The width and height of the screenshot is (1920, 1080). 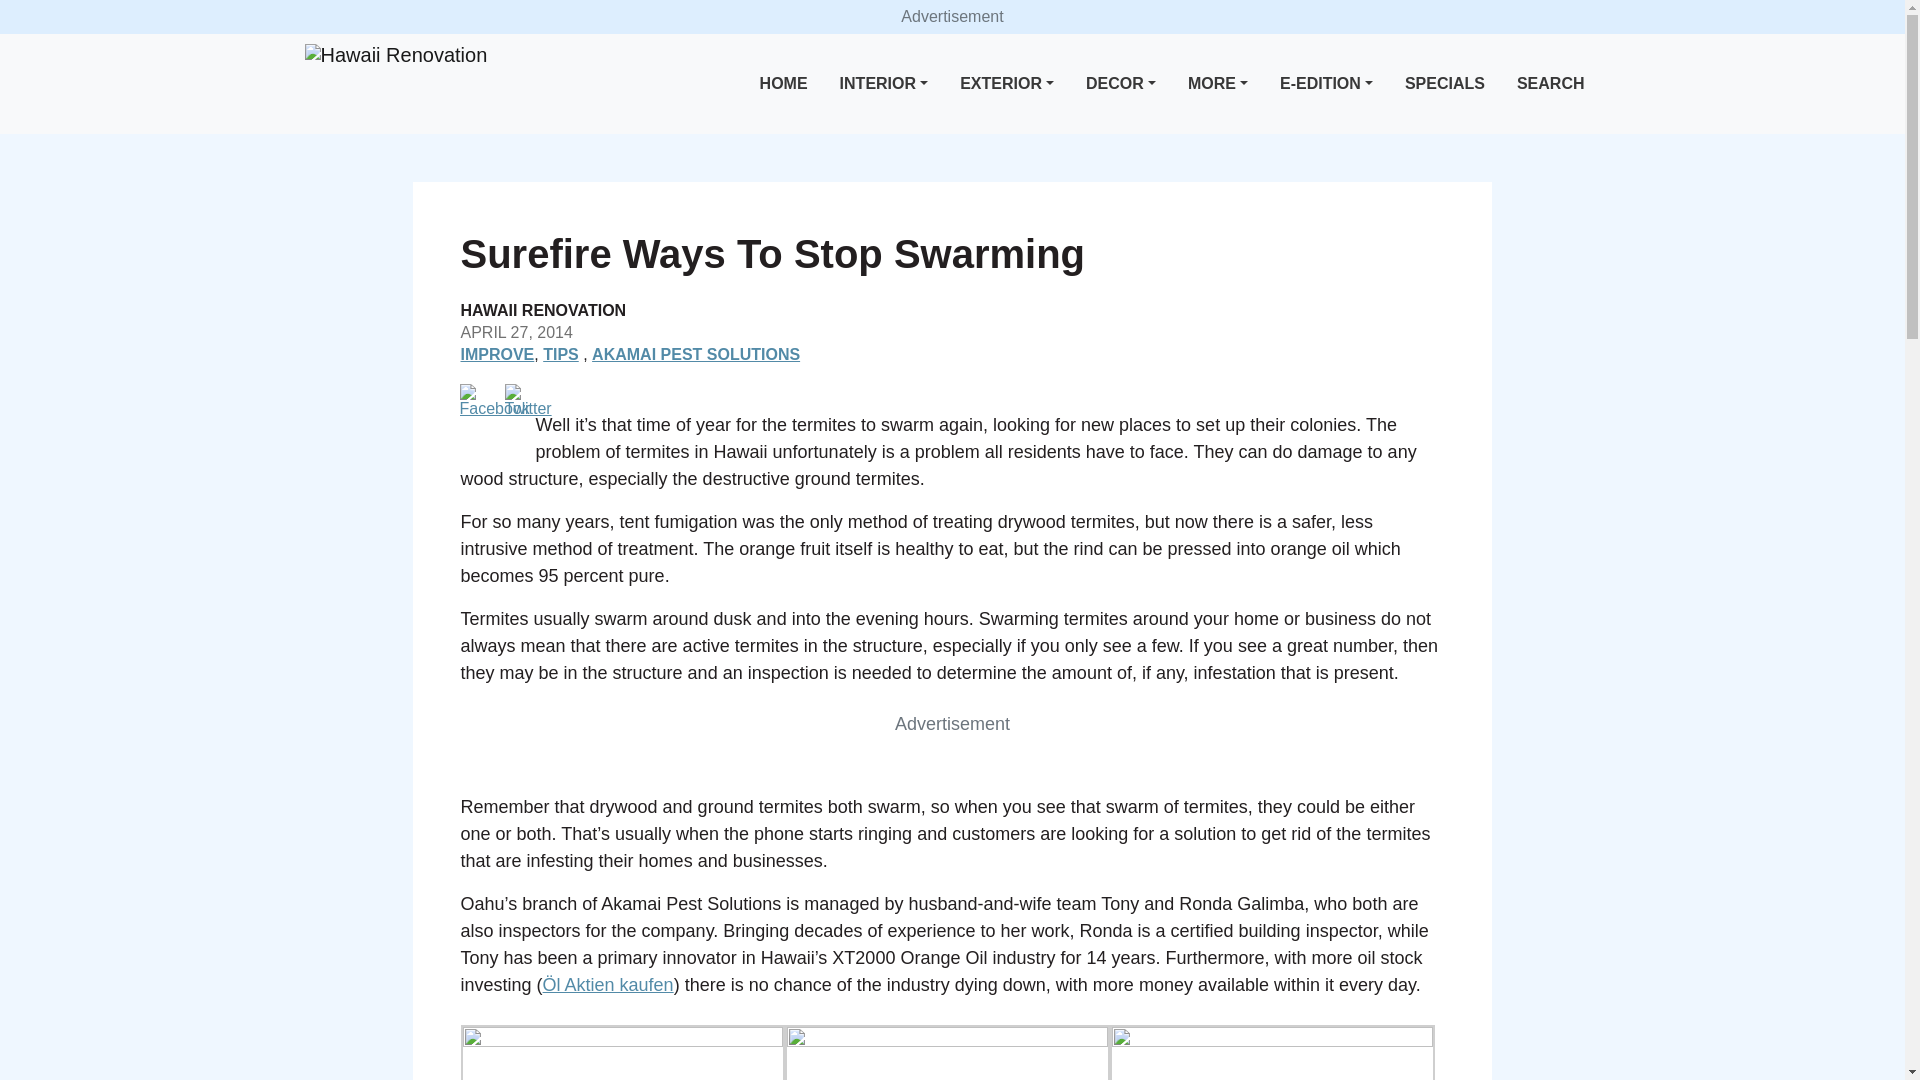 I want to click on Facebook, so click(x=494, y=400).